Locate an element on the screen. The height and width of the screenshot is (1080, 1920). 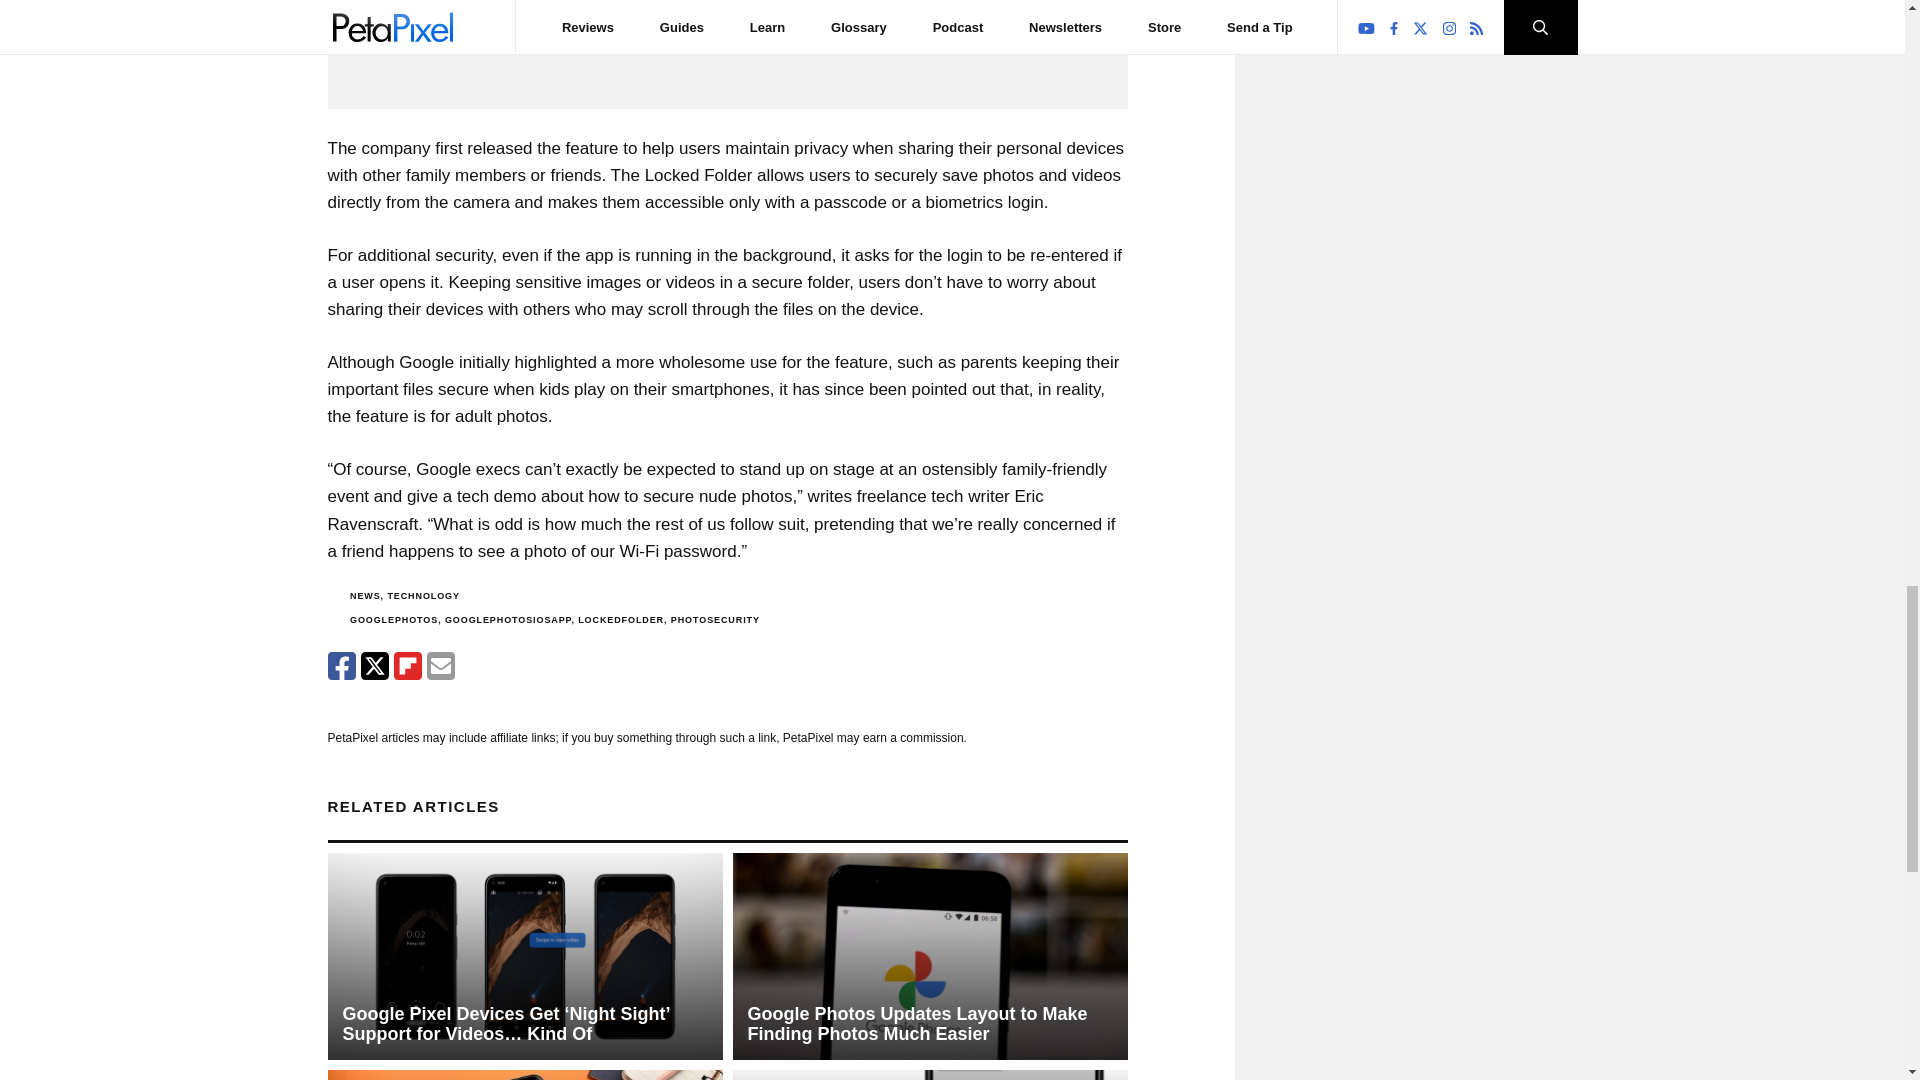
Share on X is located at coordinates (374, 666).